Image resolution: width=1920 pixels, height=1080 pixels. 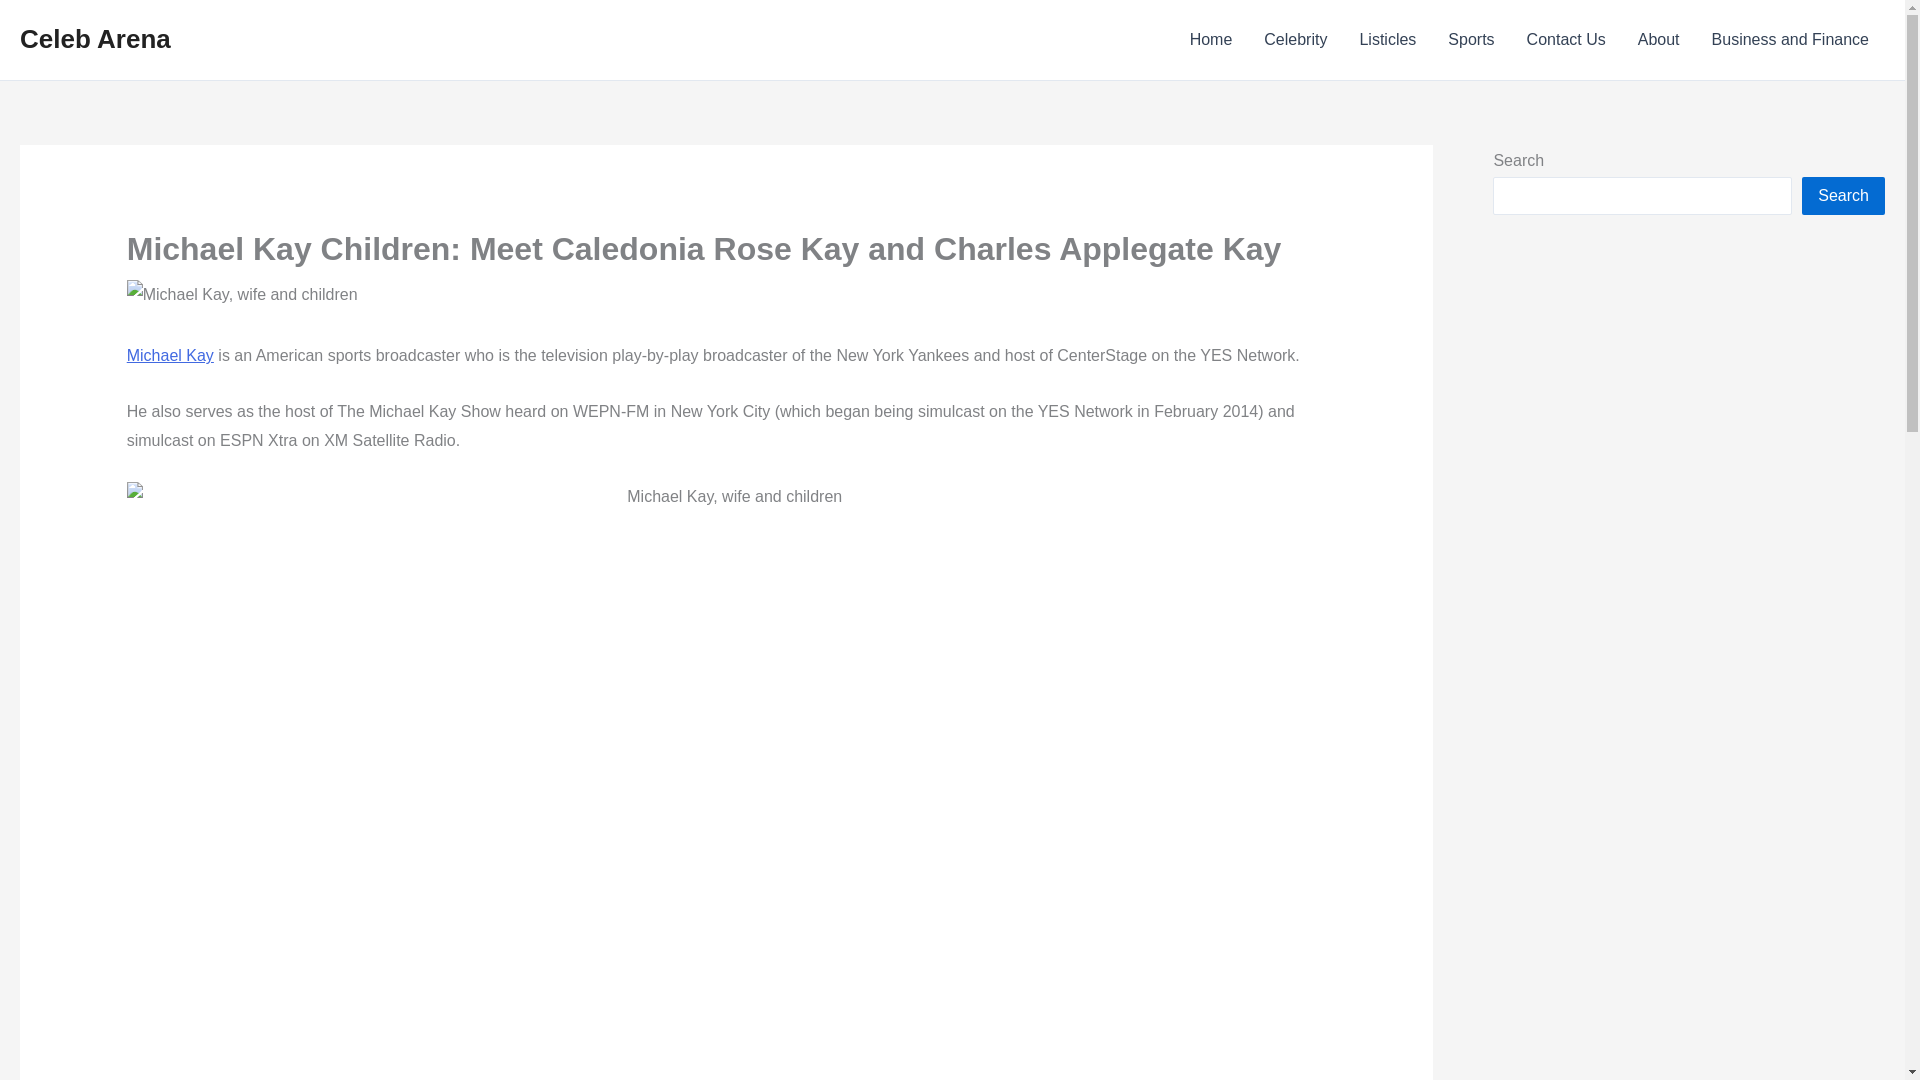 I want to click on Listicles, so click(x=1387, y=40).